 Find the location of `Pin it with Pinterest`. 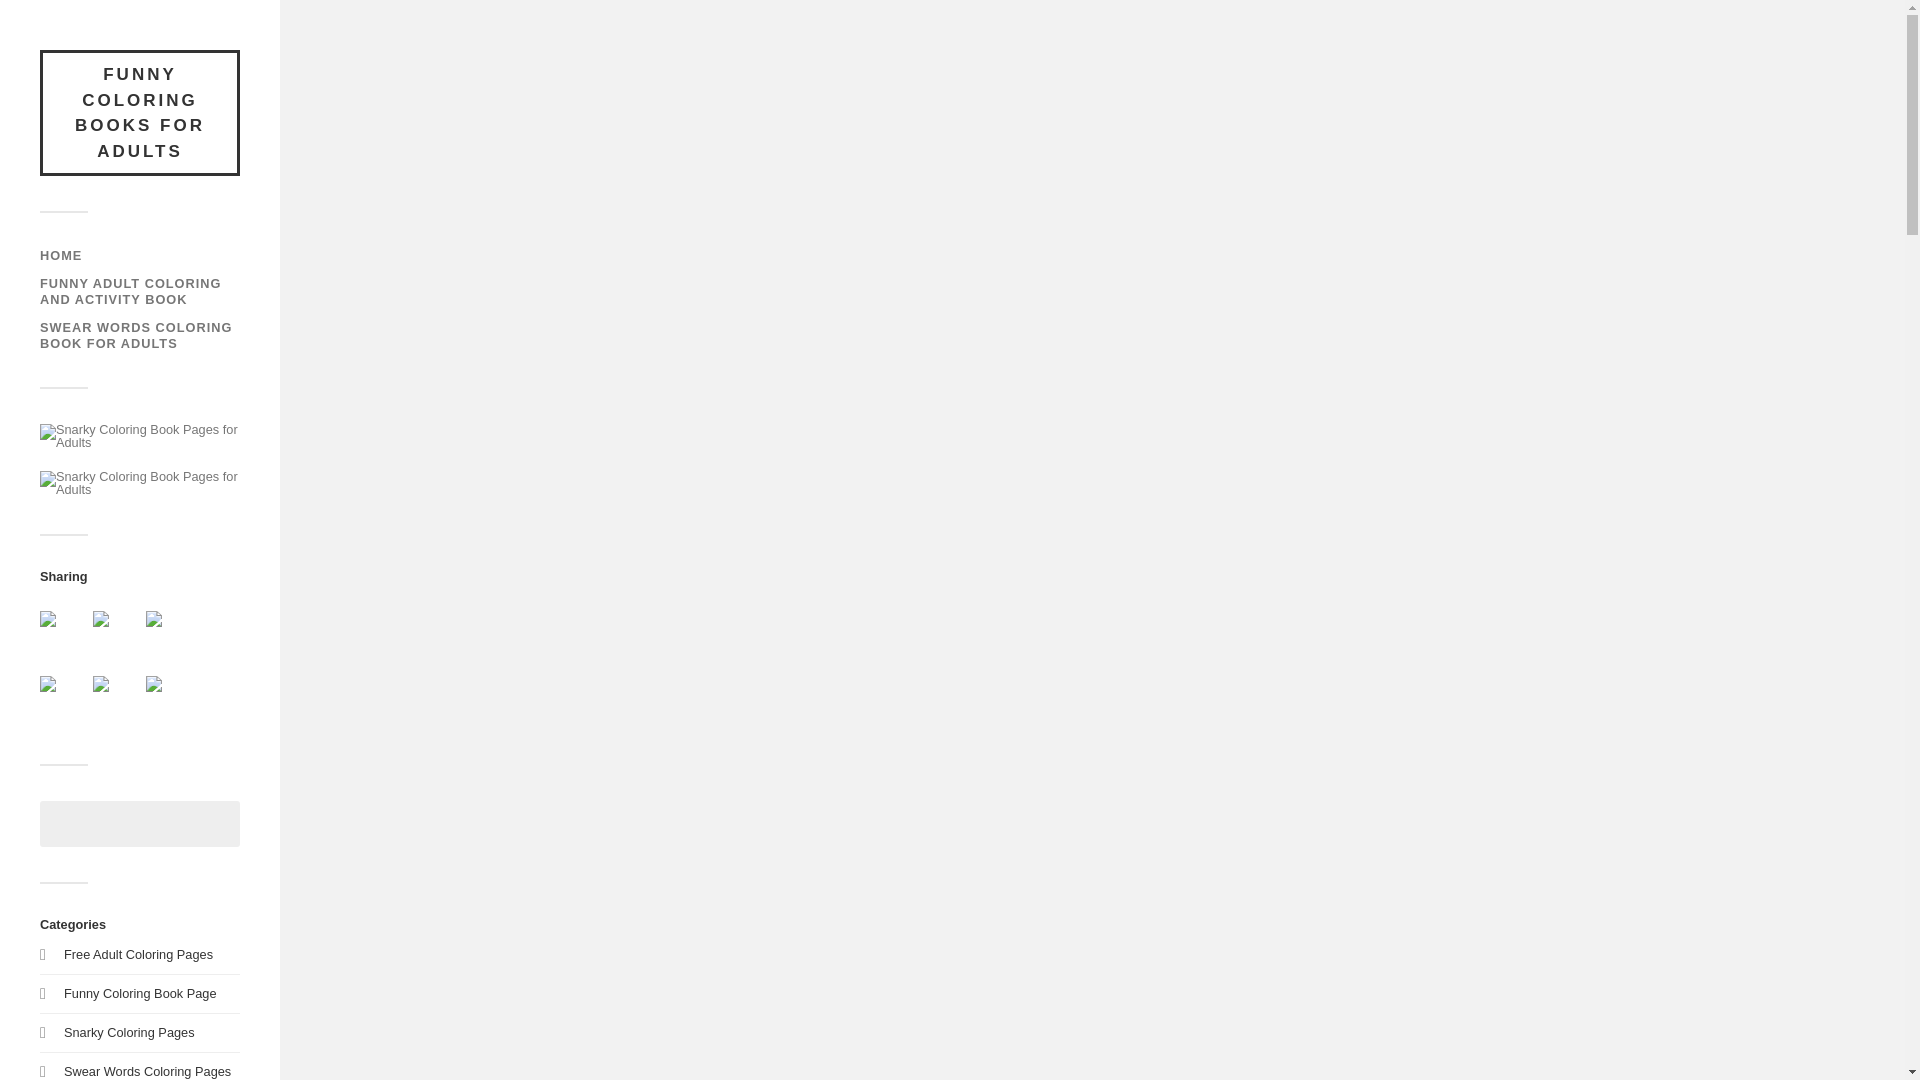

Pin it with Pinterest is located at coordinates (64, 700).